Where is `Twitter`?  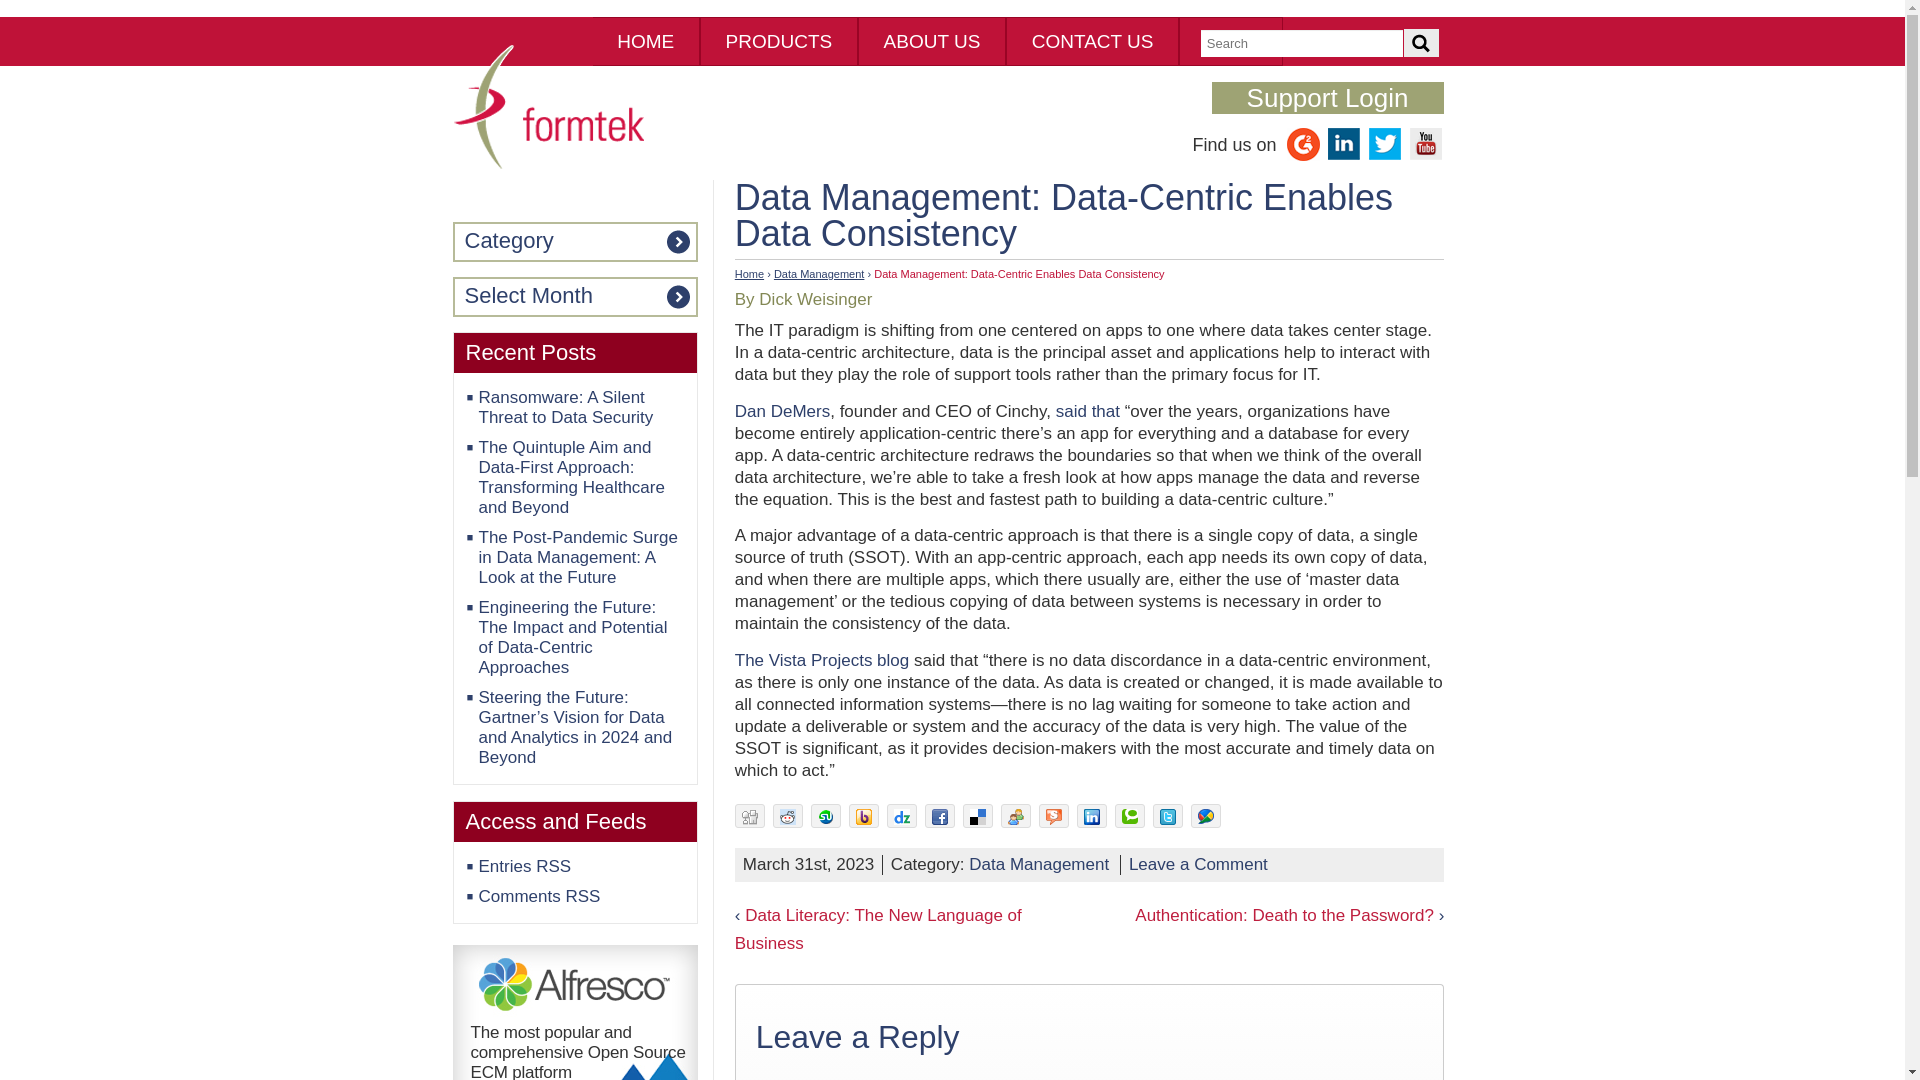 Twitter is located at coordinates (1384, 155).